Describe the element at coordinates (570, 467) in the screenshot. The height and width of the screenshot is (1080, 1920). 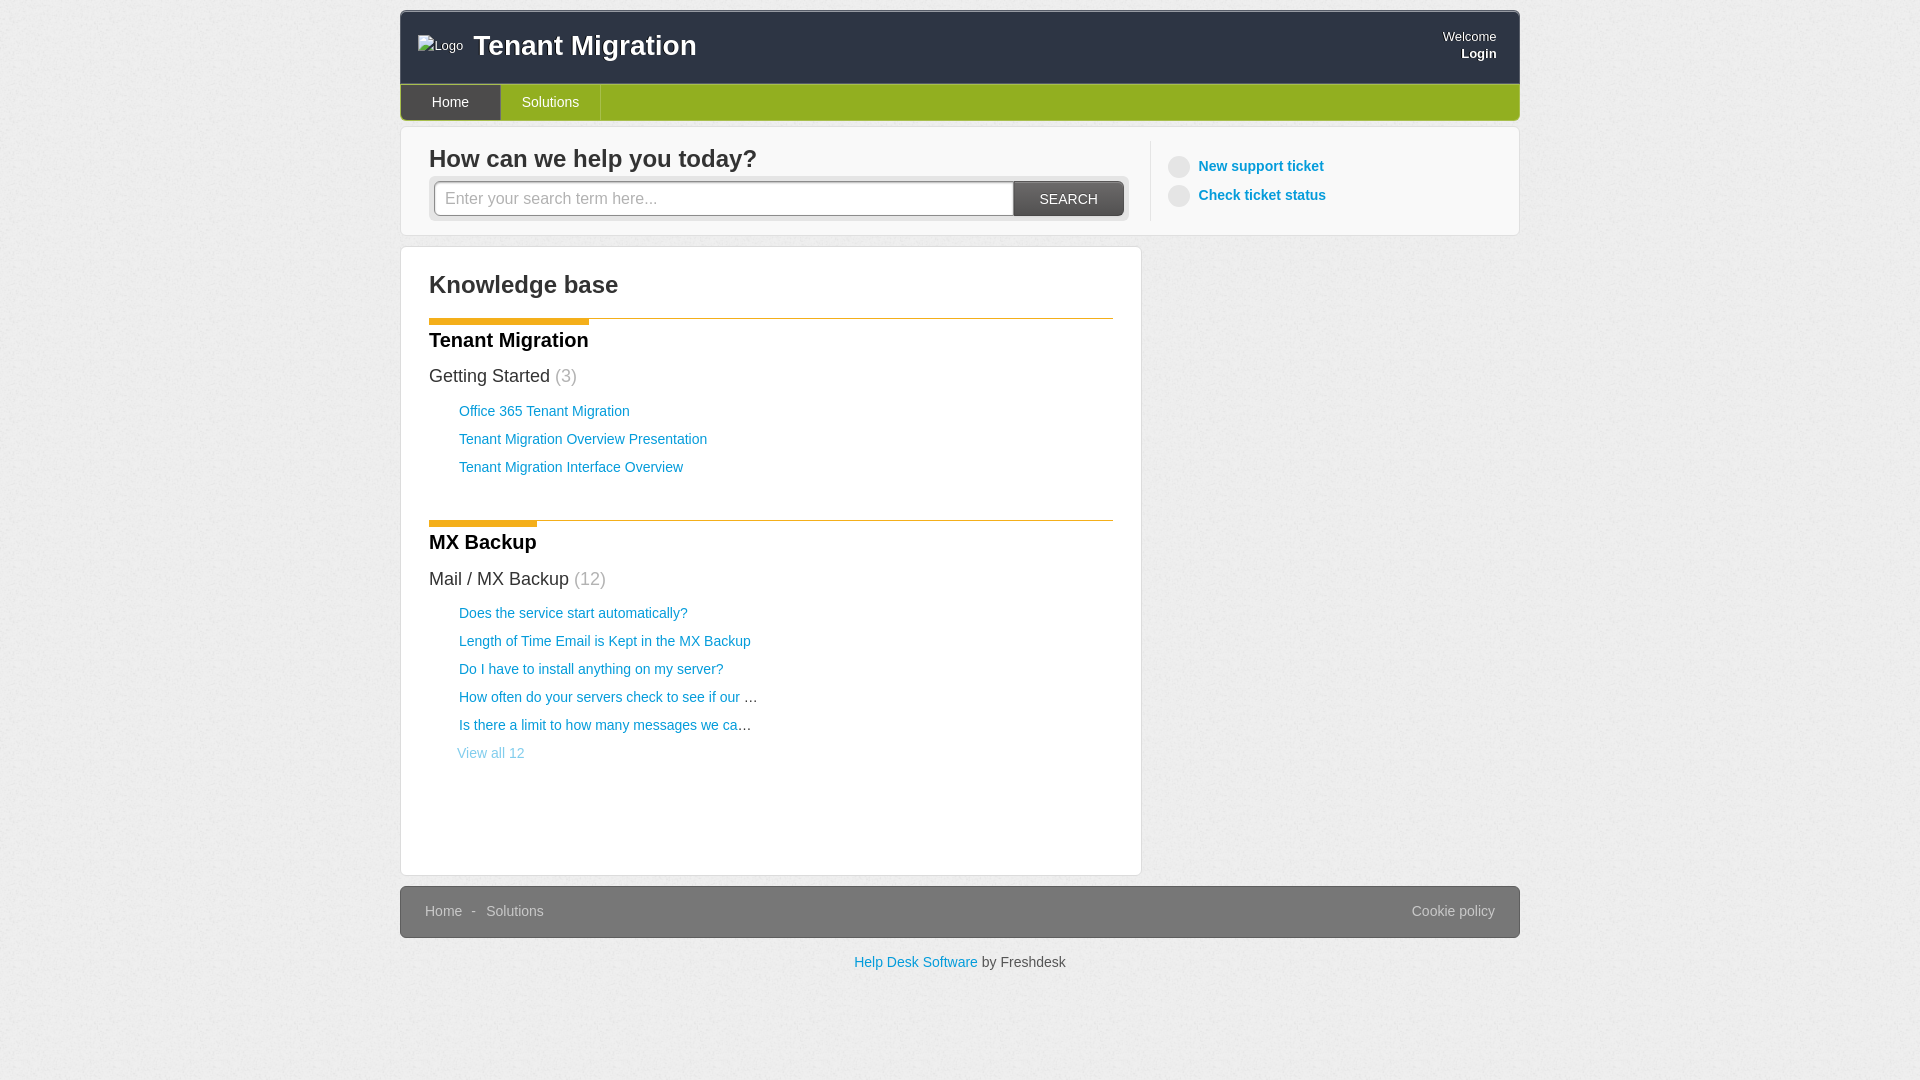
I see `Tenant Migration Interface Overview` at that location.